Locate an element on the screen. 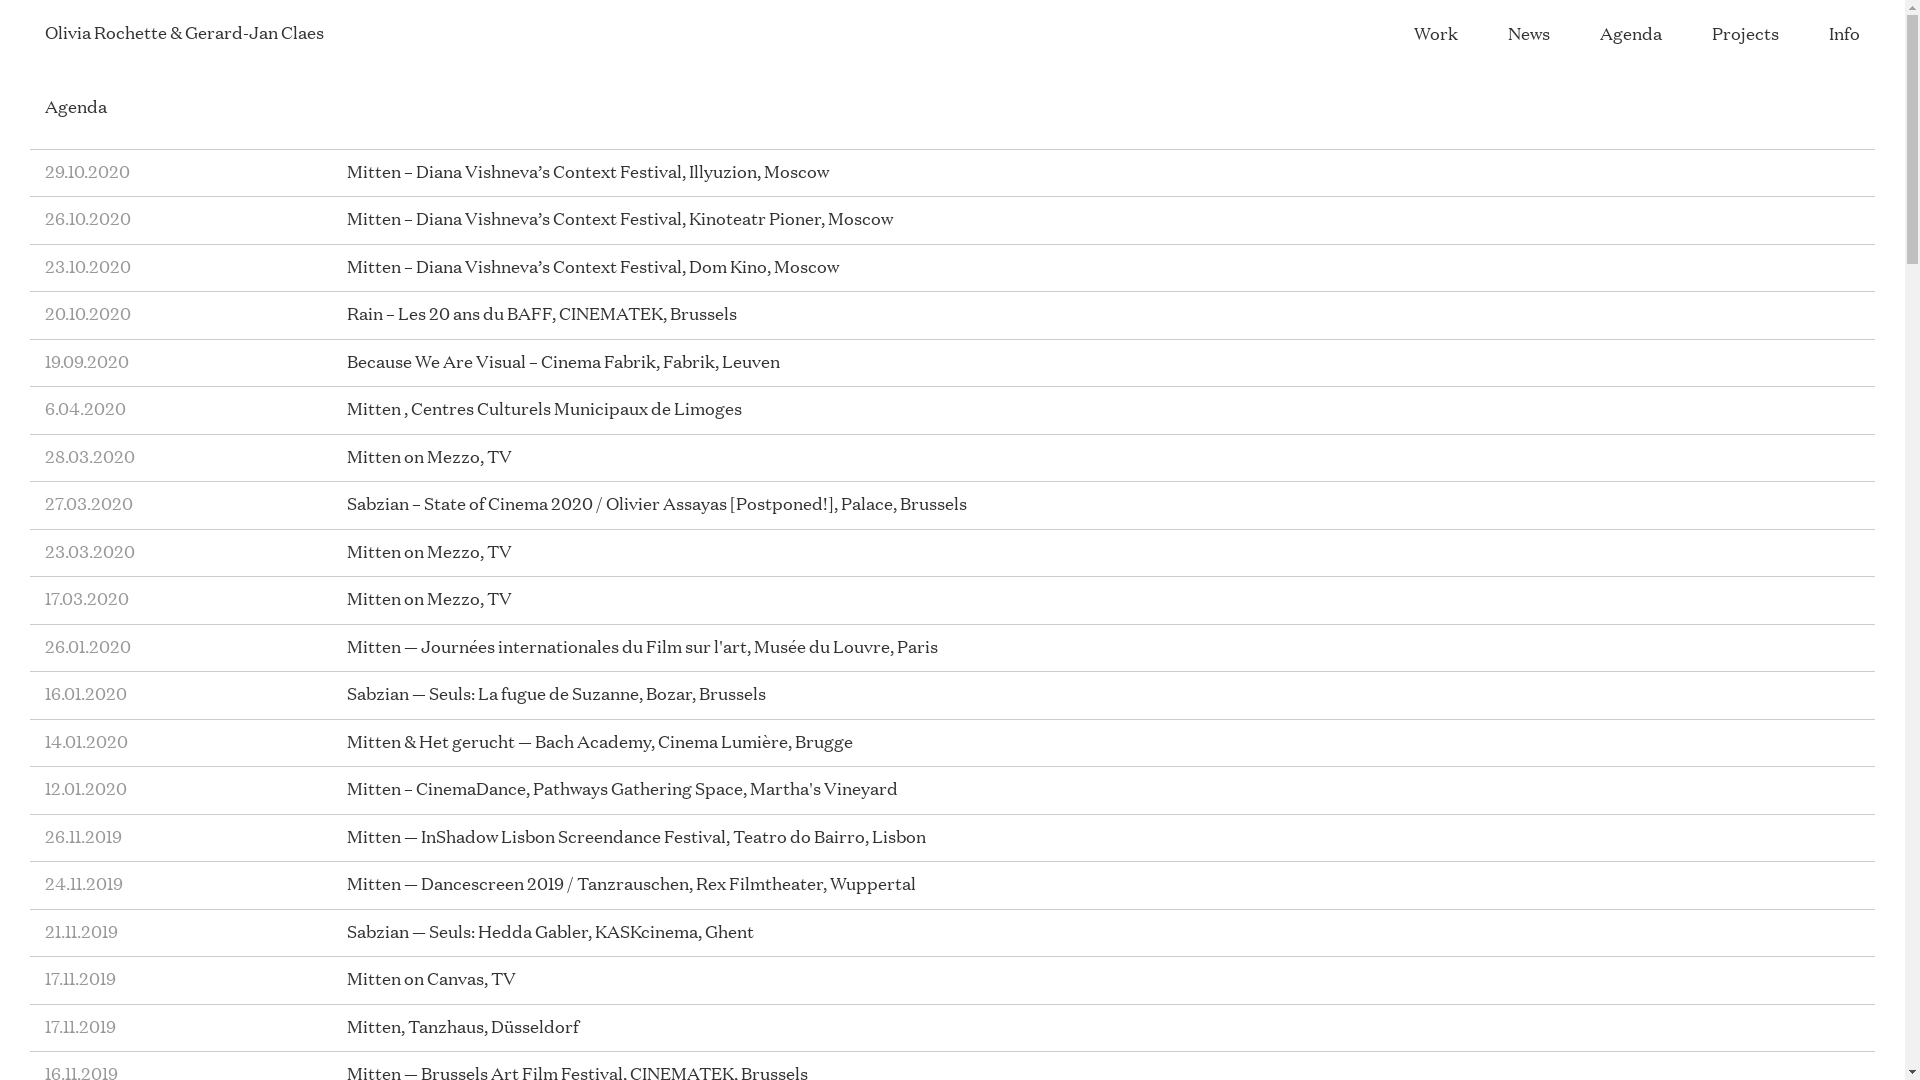 The image size is (1920, 1080). 28.03.2020
Mitten on Mezzo, TV is located at coordinates (952, 457).